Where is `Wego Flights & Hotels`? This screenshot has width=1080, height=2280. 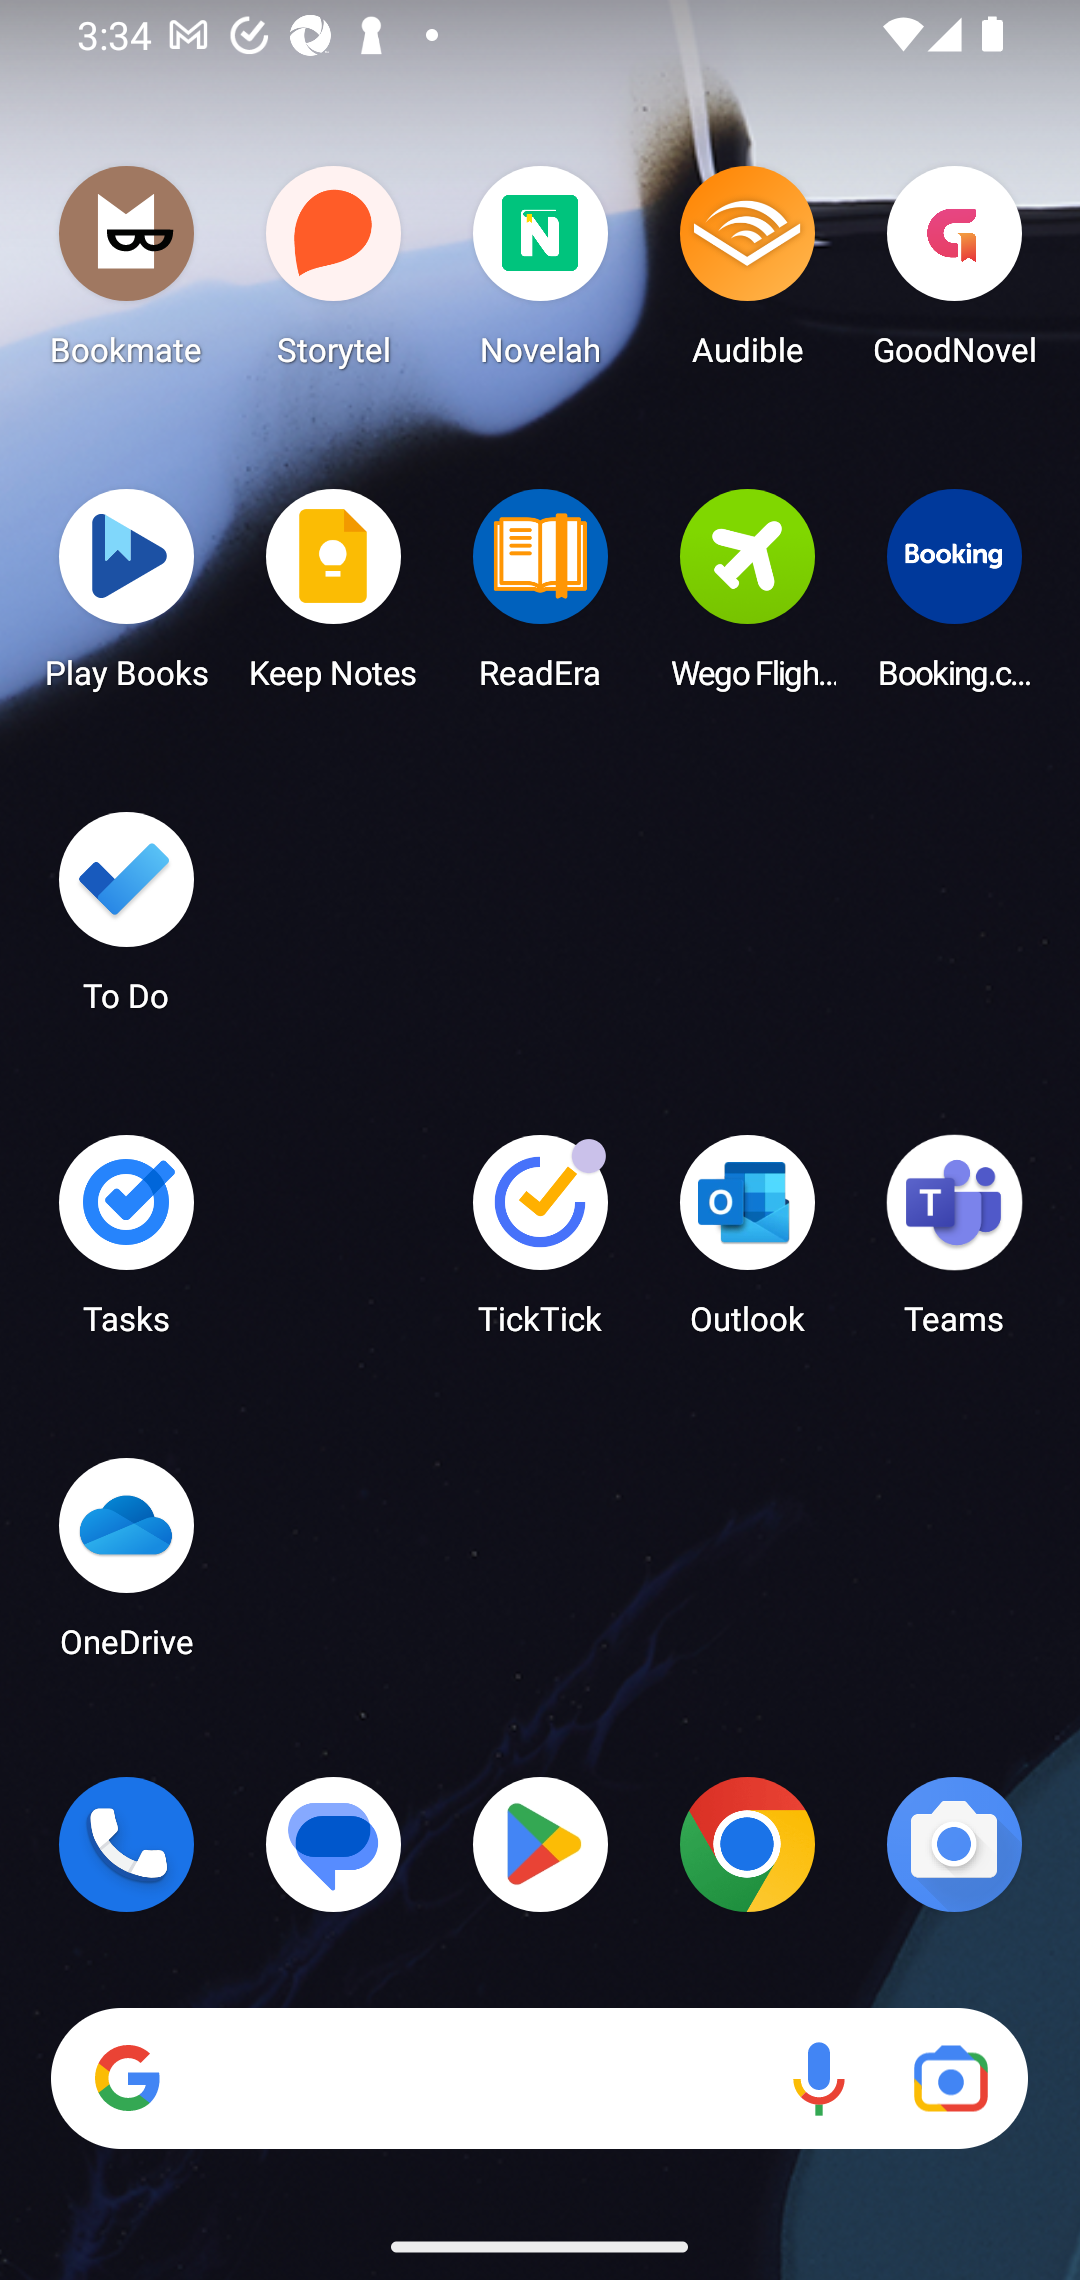
Wego Flights & Hotels is located at coordinates (747, 597).